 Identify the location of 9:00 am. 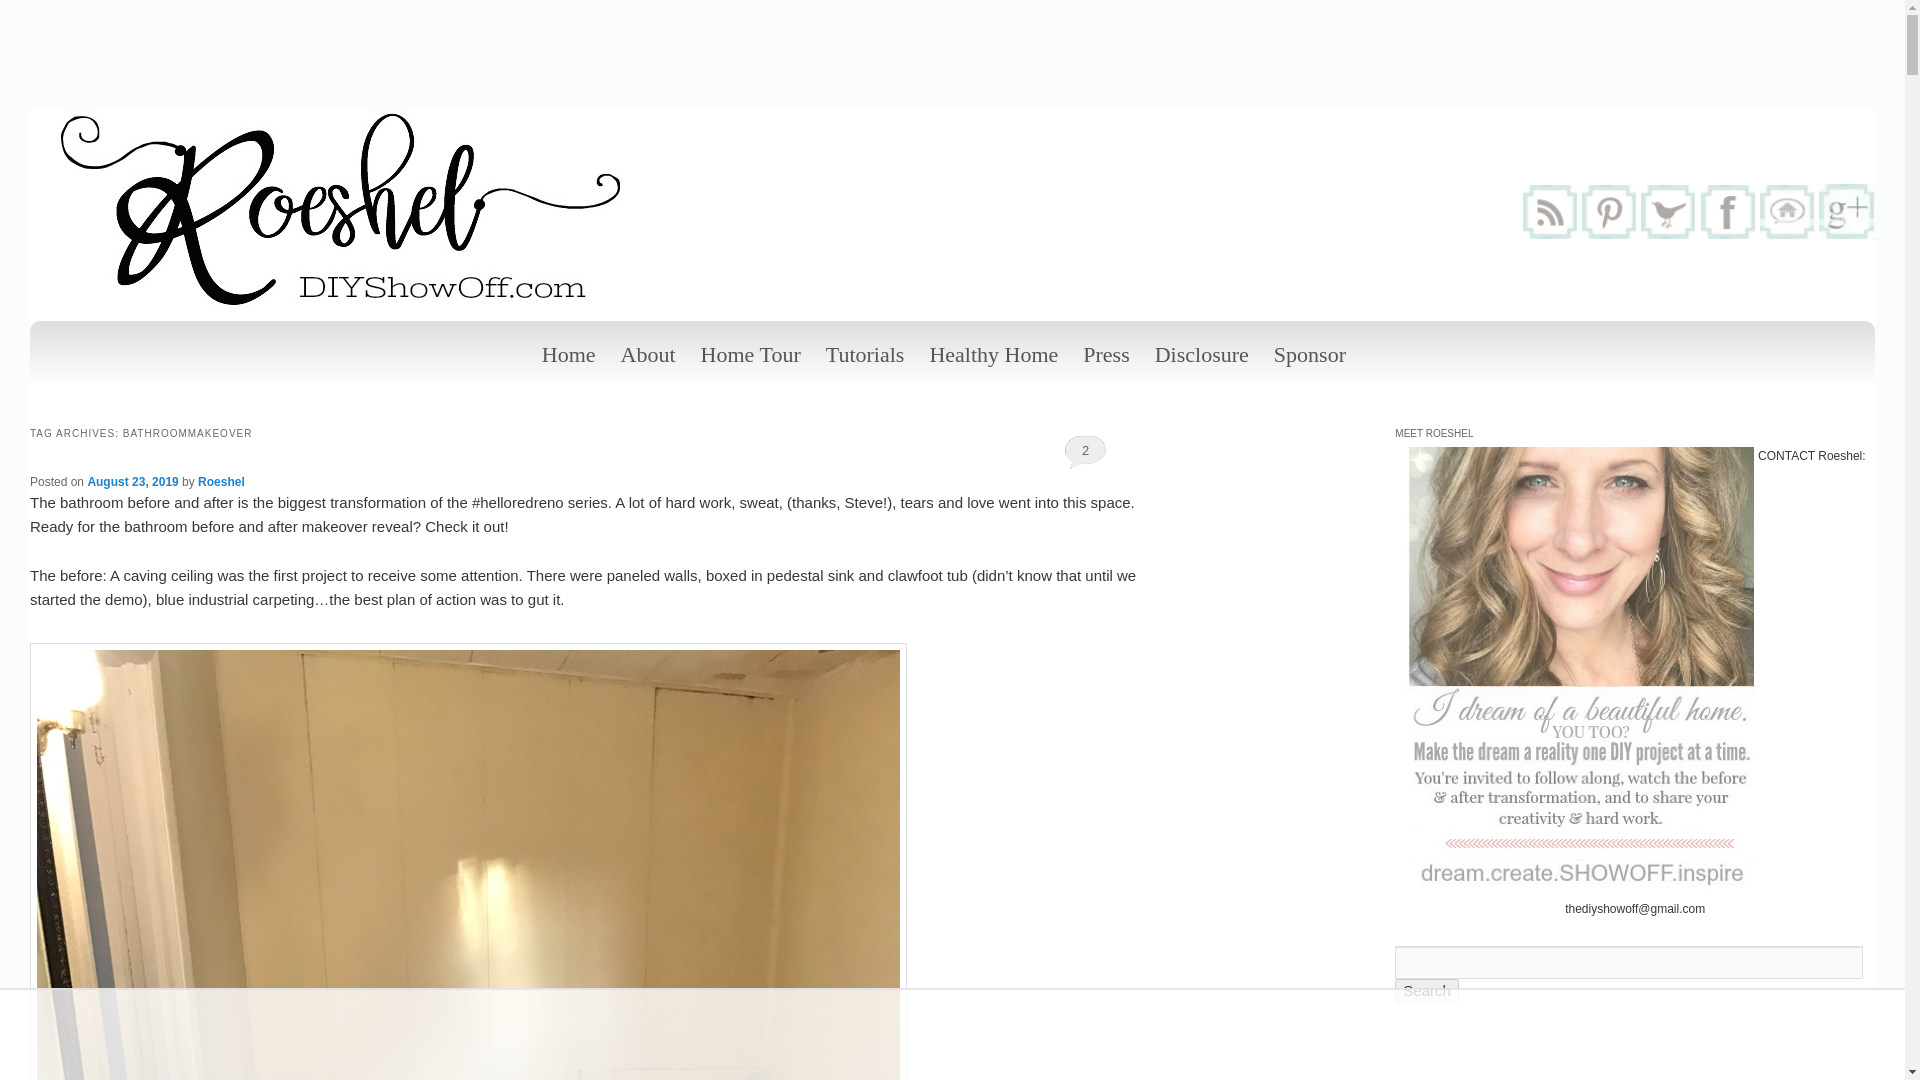
(132, 482).